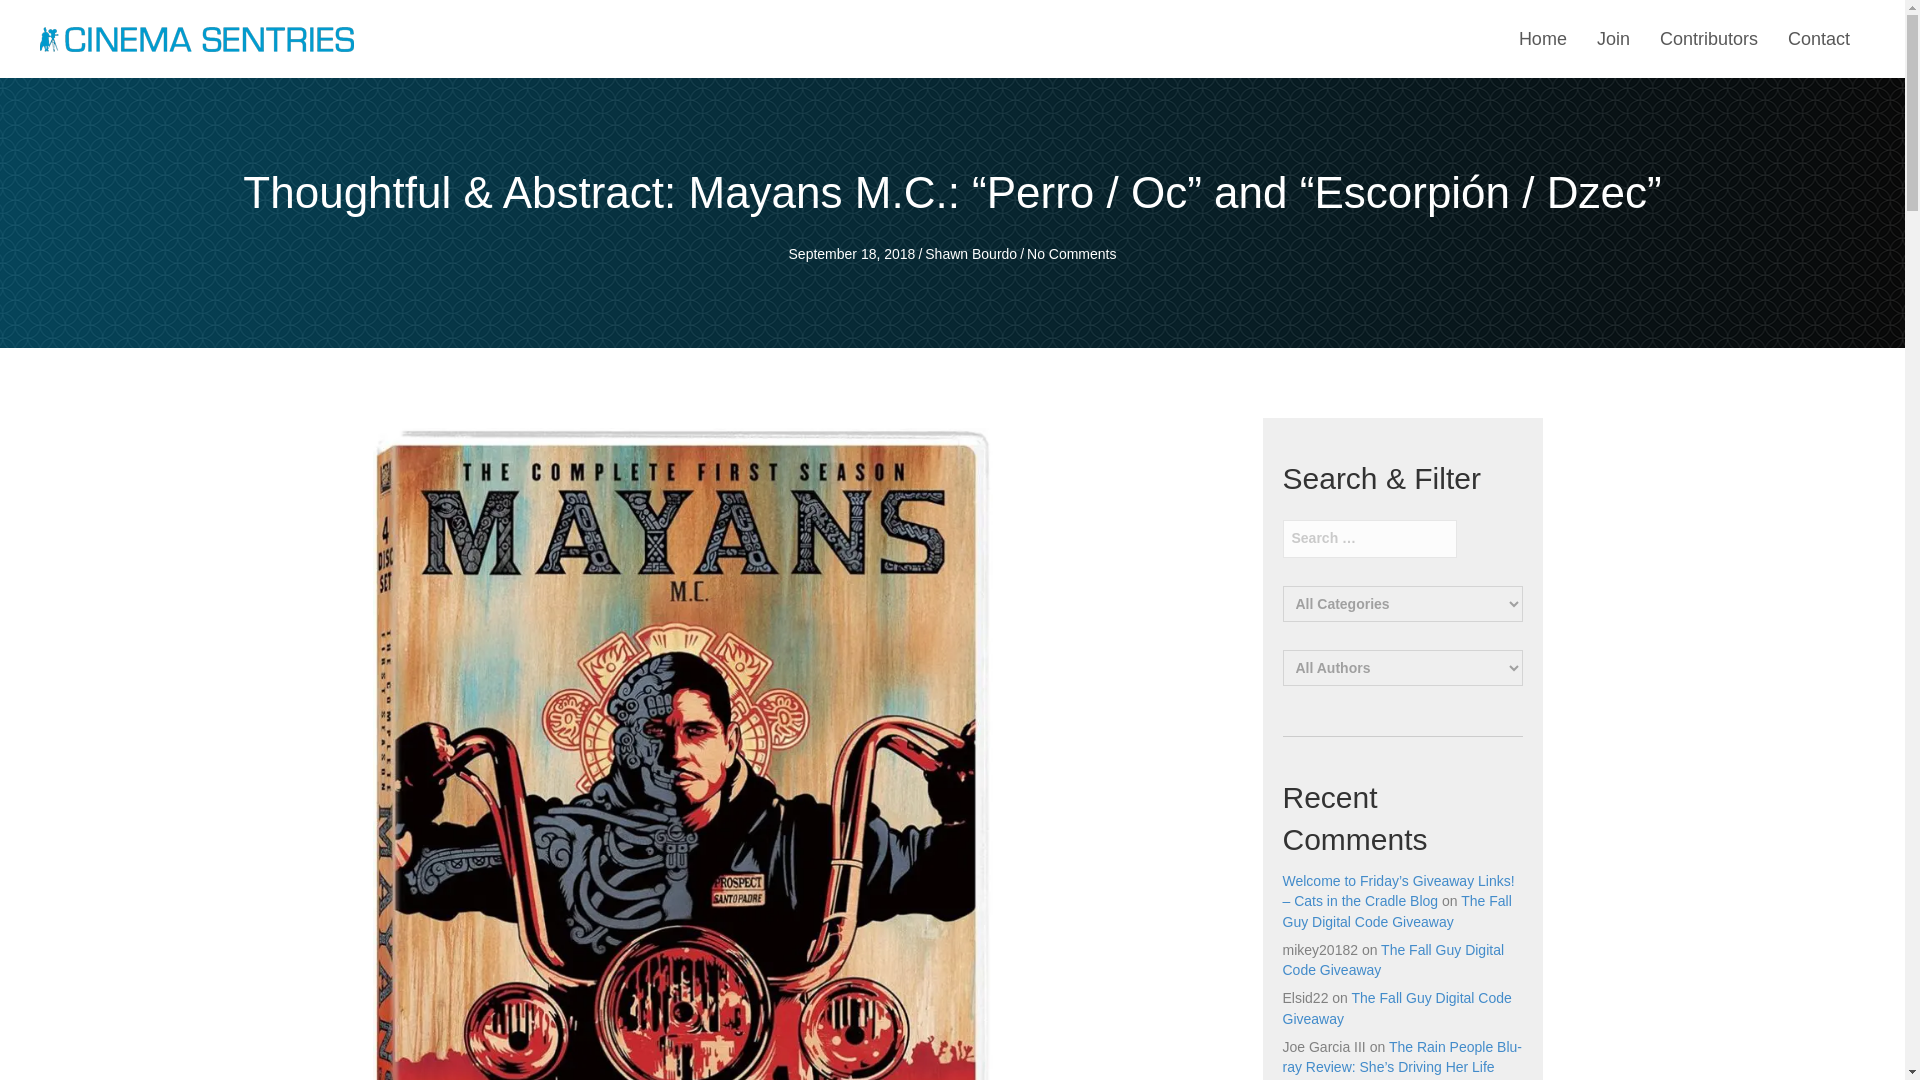  Describe the element at coordinates (196, 38) in the screenshot. I see `Cinema Sentries` at that location.